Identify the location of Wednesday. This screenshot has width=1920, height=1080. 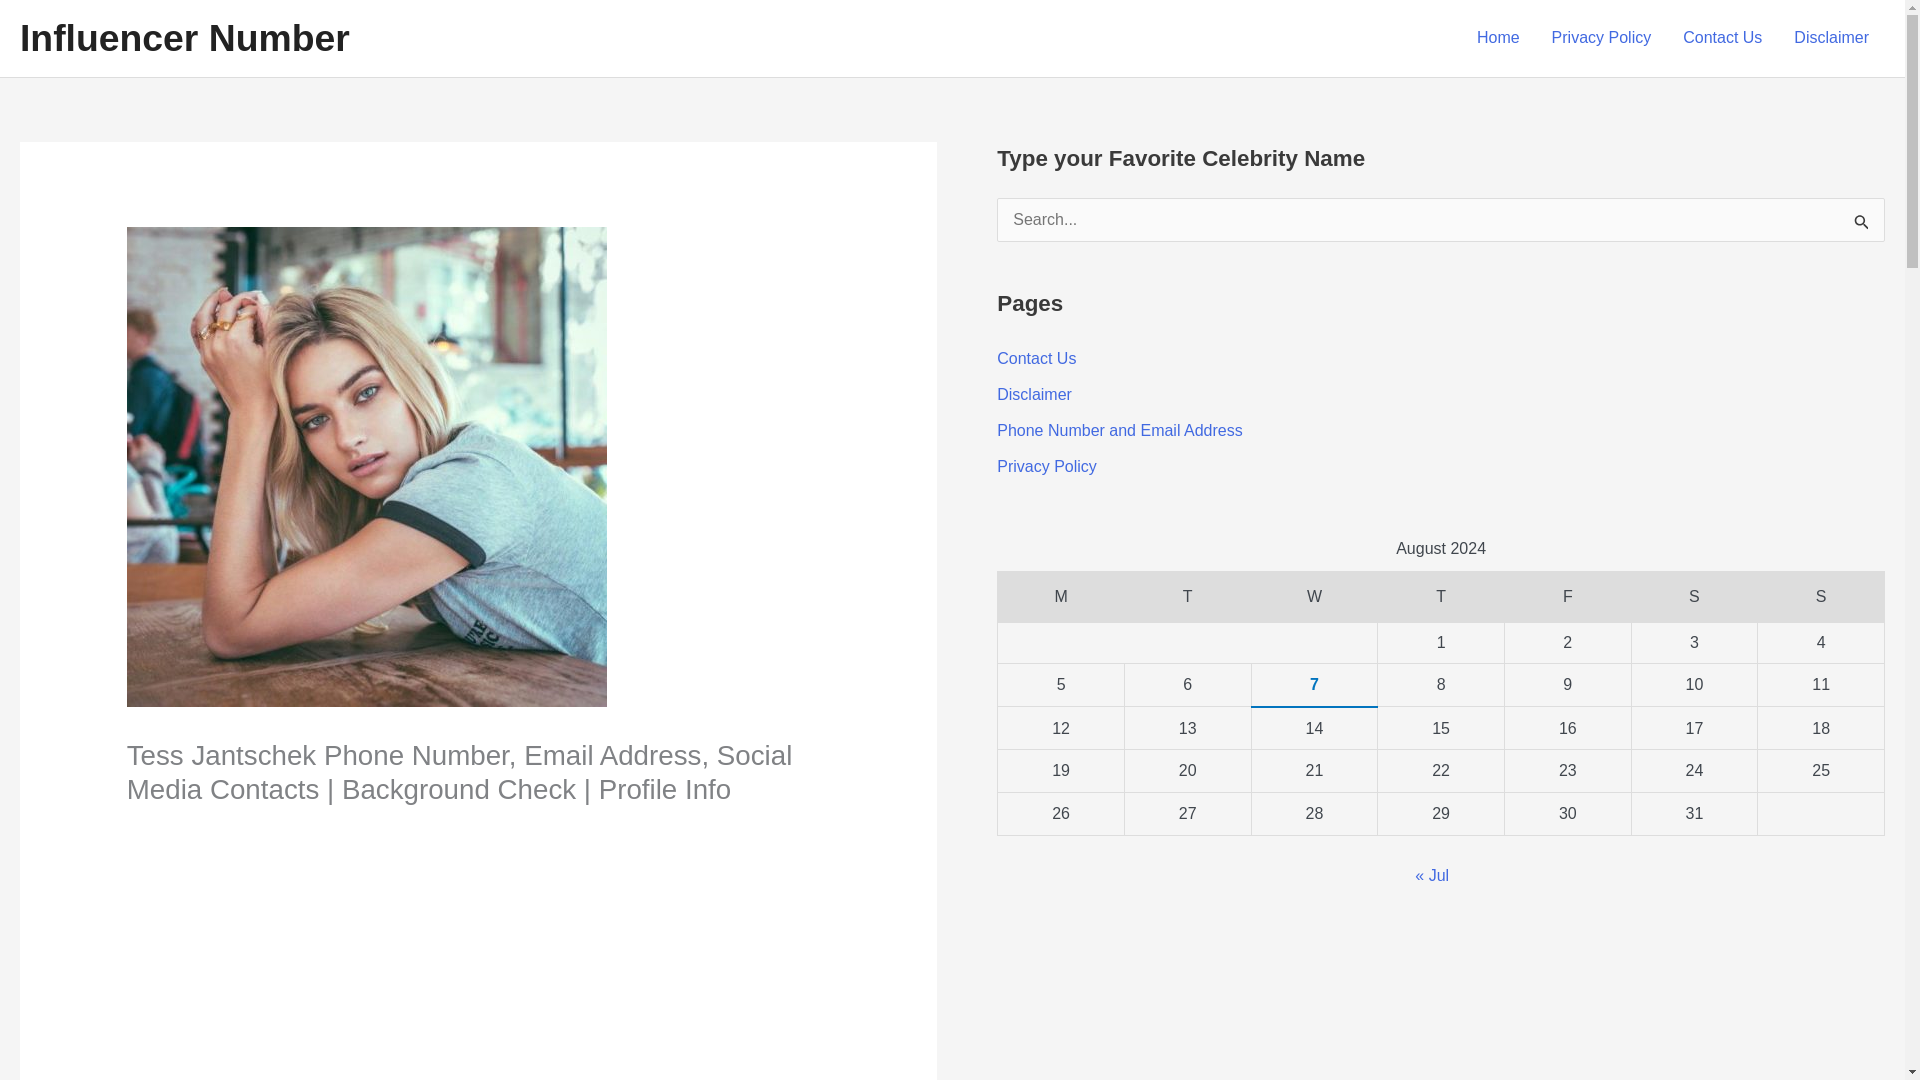
(1314, 597).